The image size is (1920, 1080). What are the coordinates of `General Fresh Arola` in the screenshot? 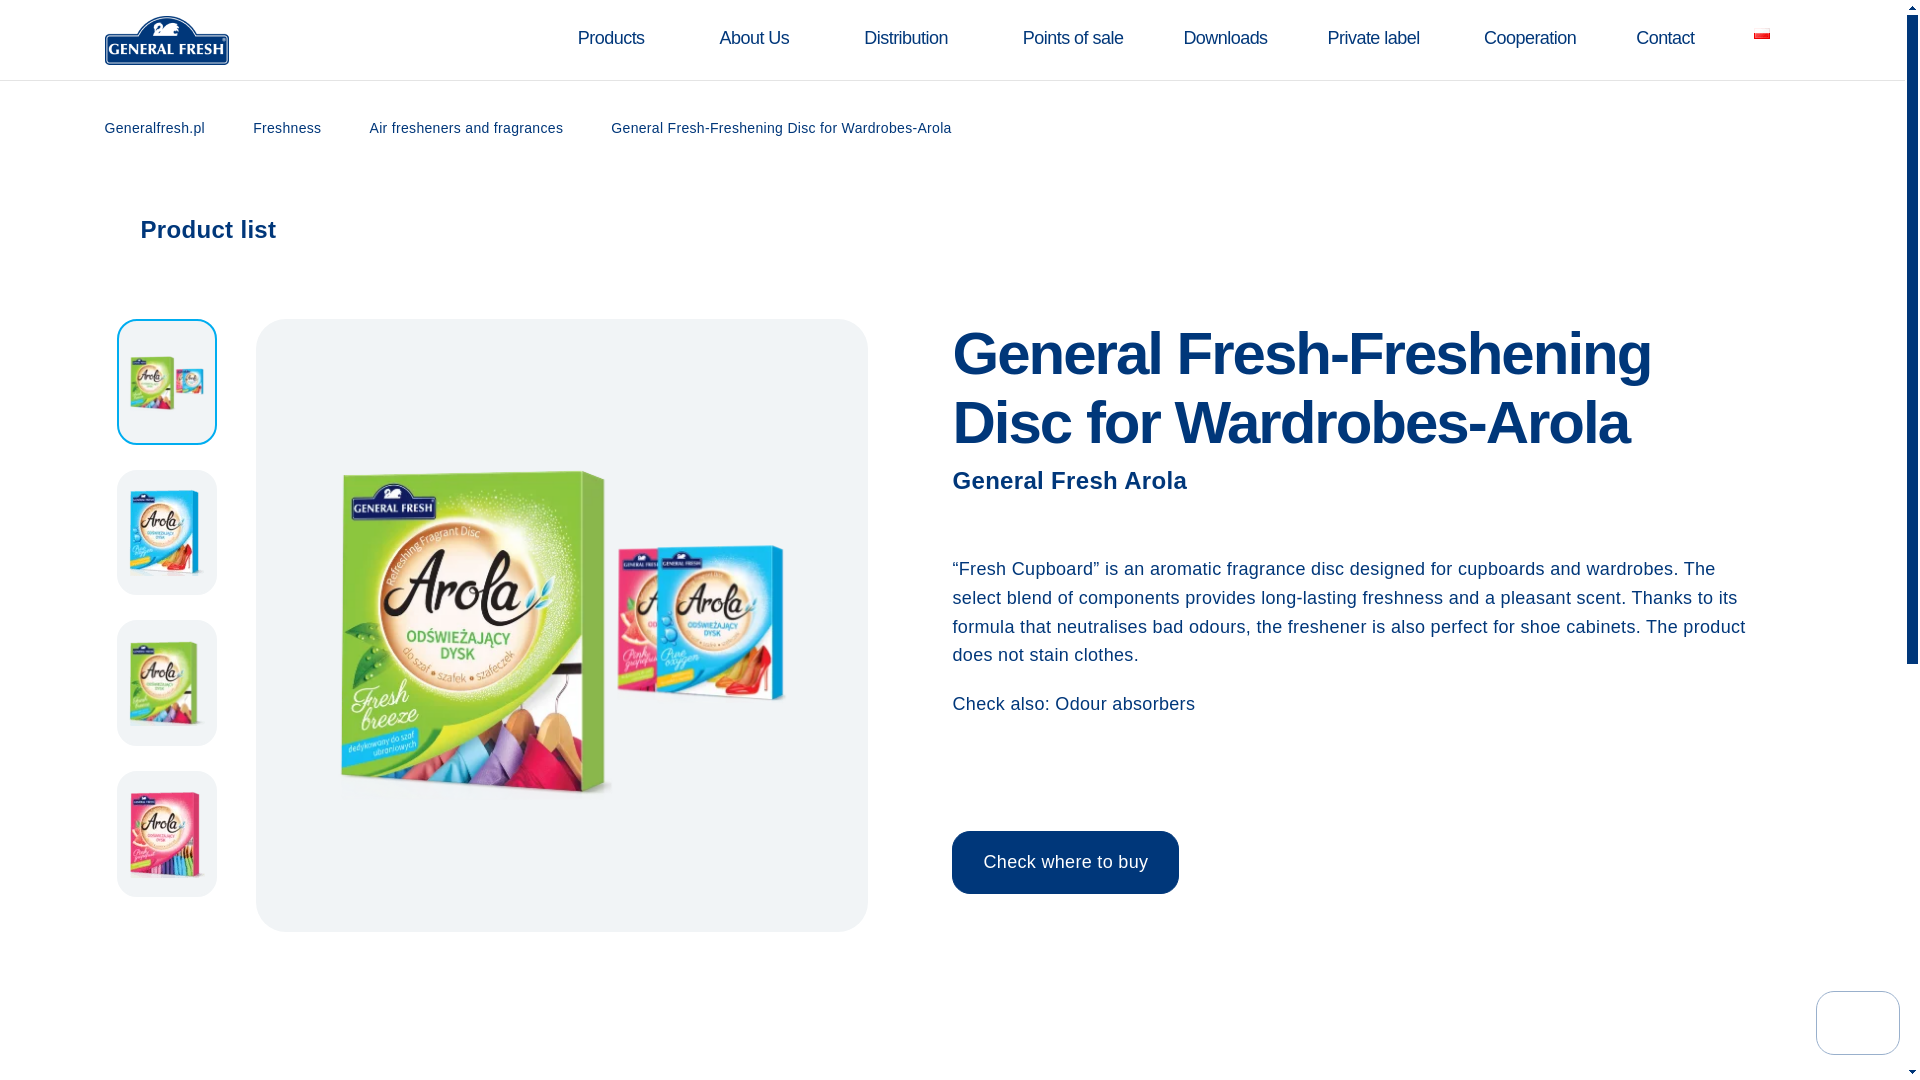 It's located at (1358, 480).